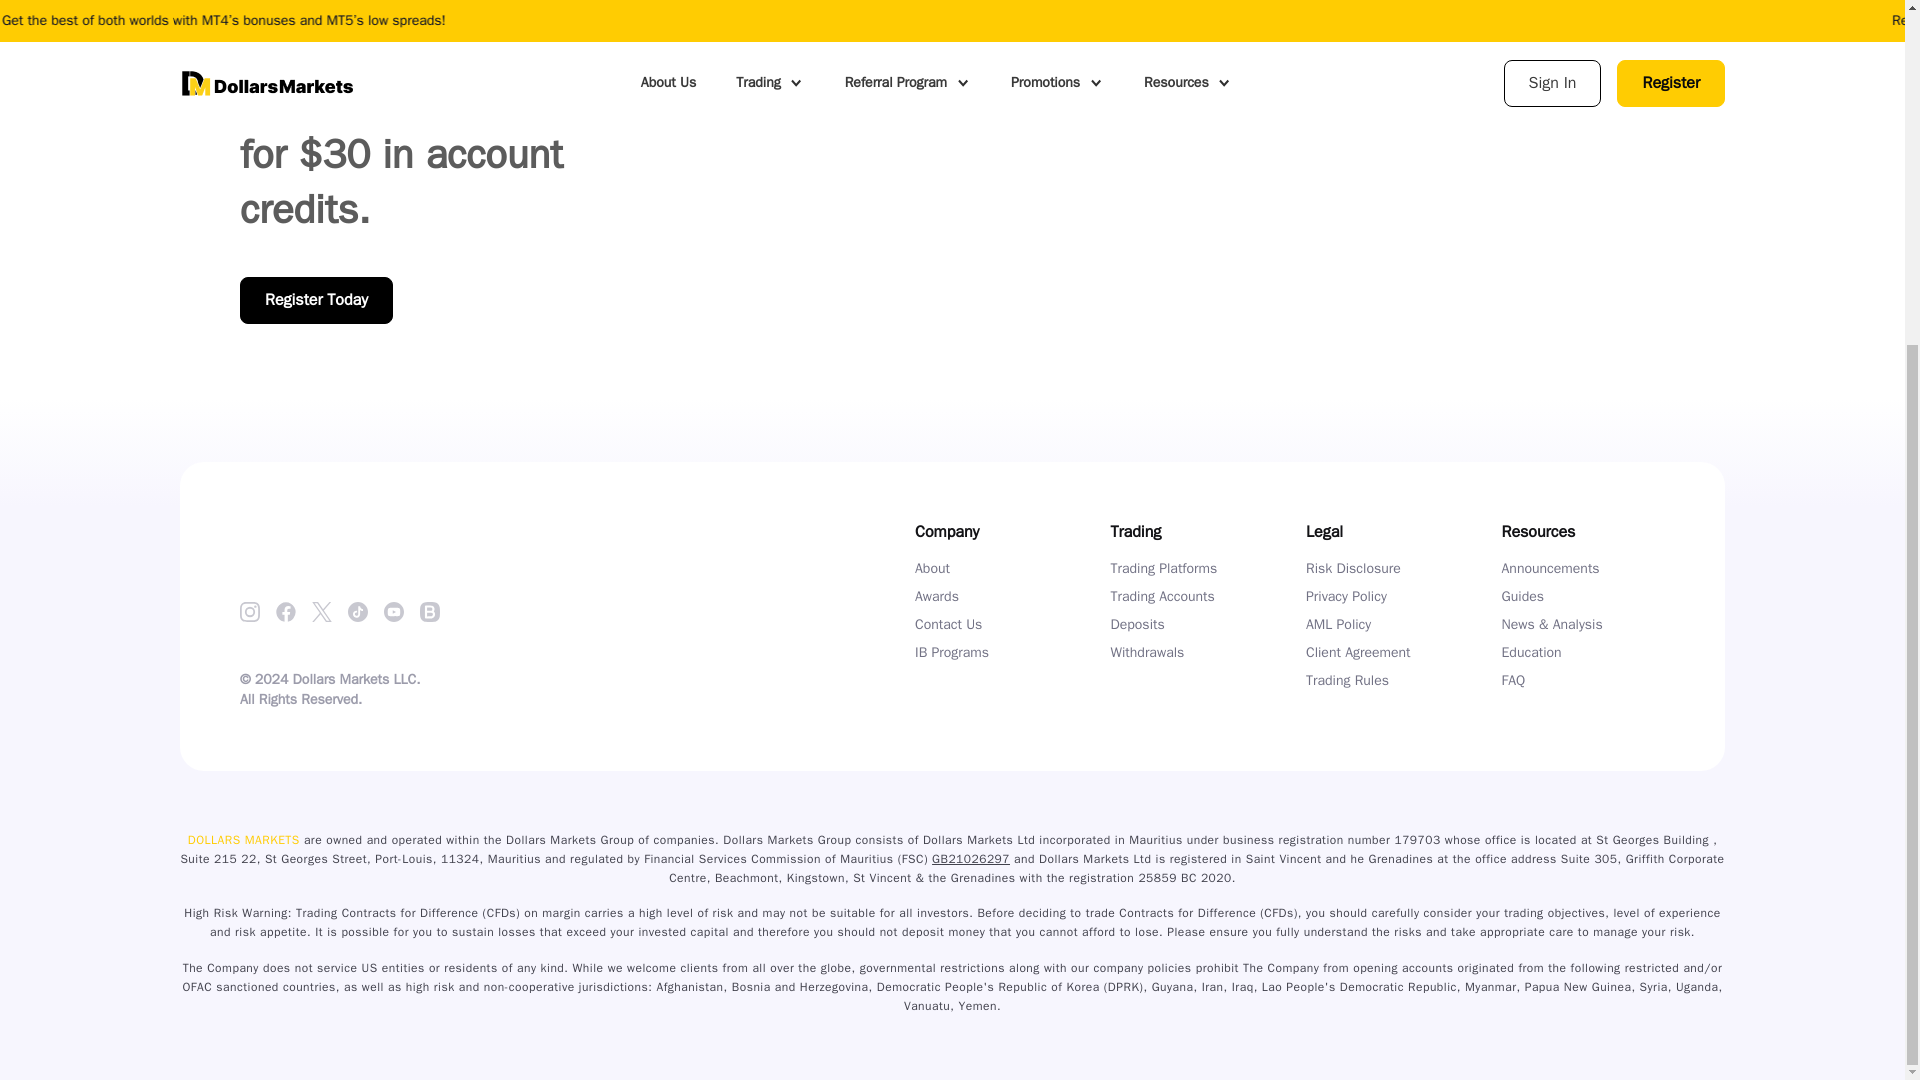 The width and height of the screenshot is (1920, 1080). Describe the element at coordinates (1163, 568) in the screenshot. I see `Trading Platforms` at that location.